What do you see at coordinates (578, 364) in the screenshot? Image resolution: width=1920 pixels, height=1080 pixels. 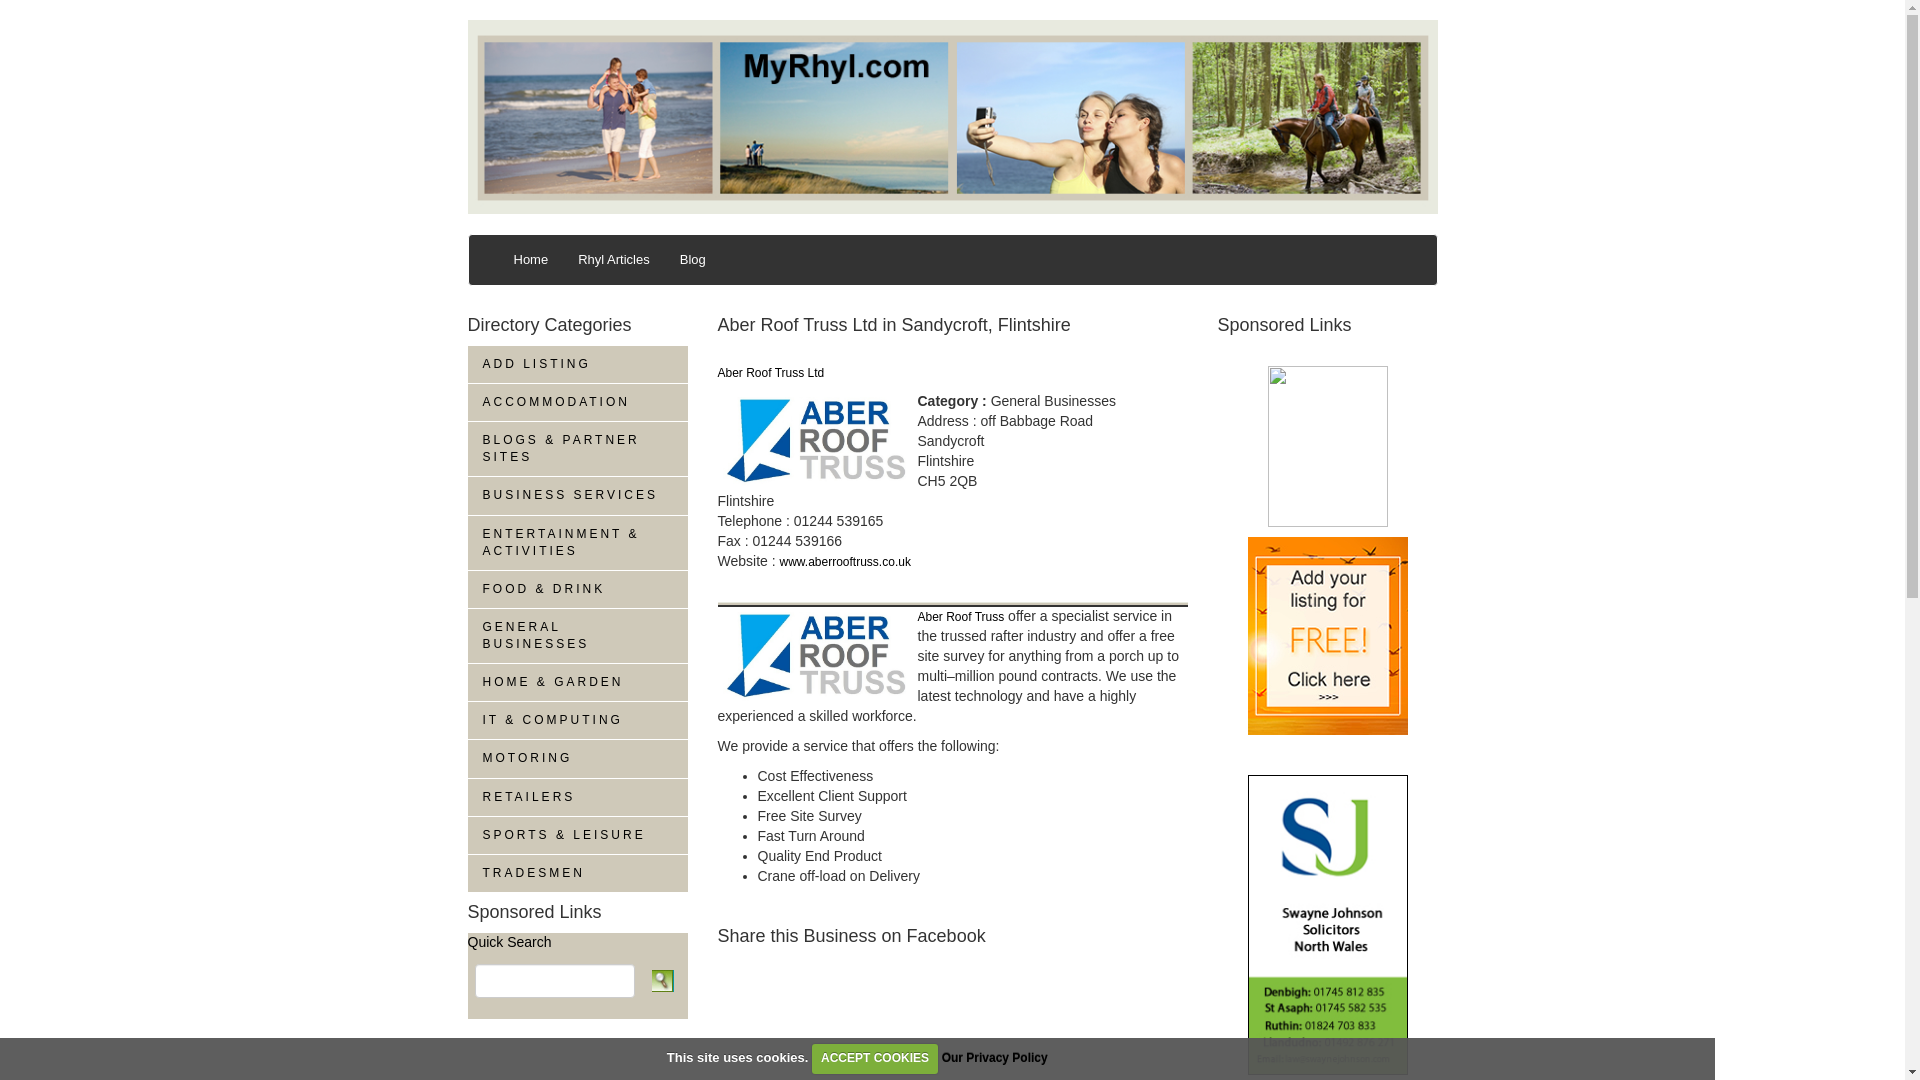 I see `ADD LISTING` at bounding box center [578, 364].